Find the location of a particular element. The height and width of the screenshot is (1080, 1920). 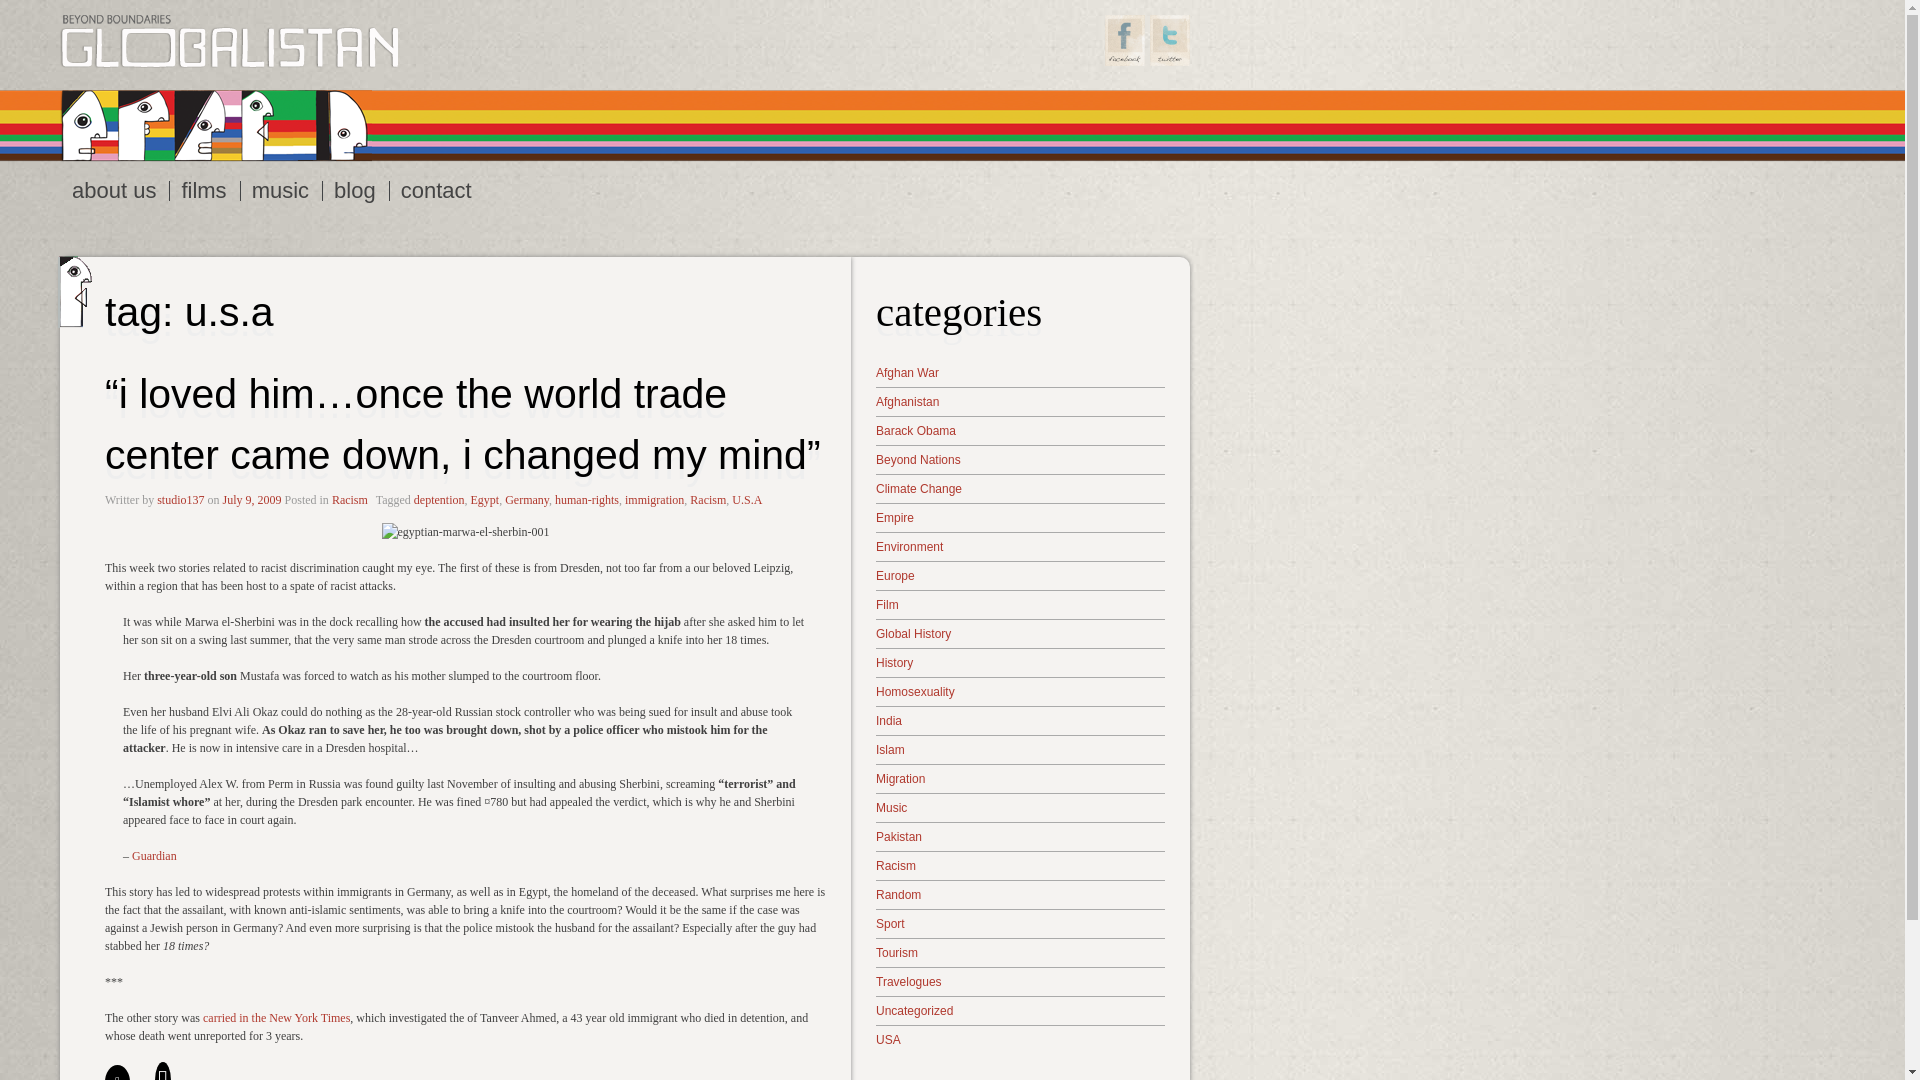

films is located at coordinates (203, 190).